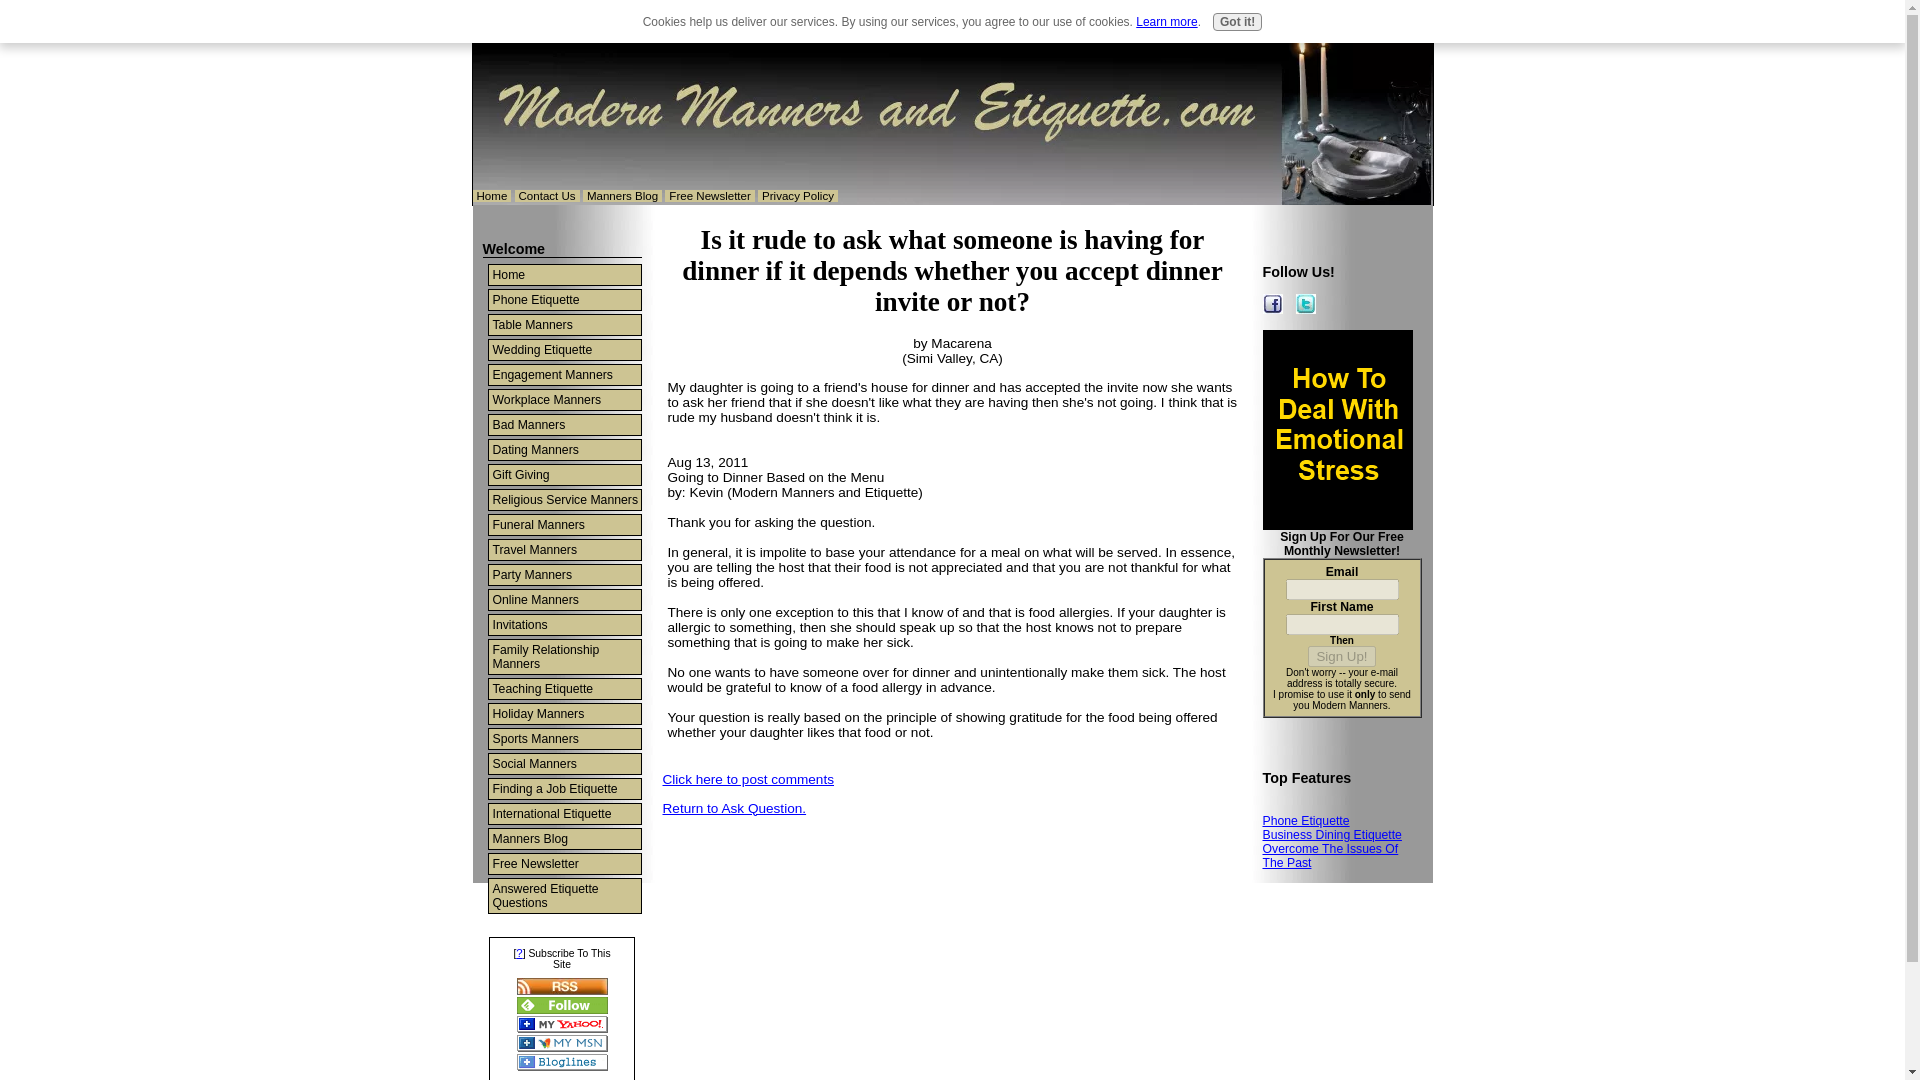 The height and width of the screenshot is (1080, 1920). Describe the element at coordinates (563, 500) in the screenshot. I see `Religious Service Manners` at that location.